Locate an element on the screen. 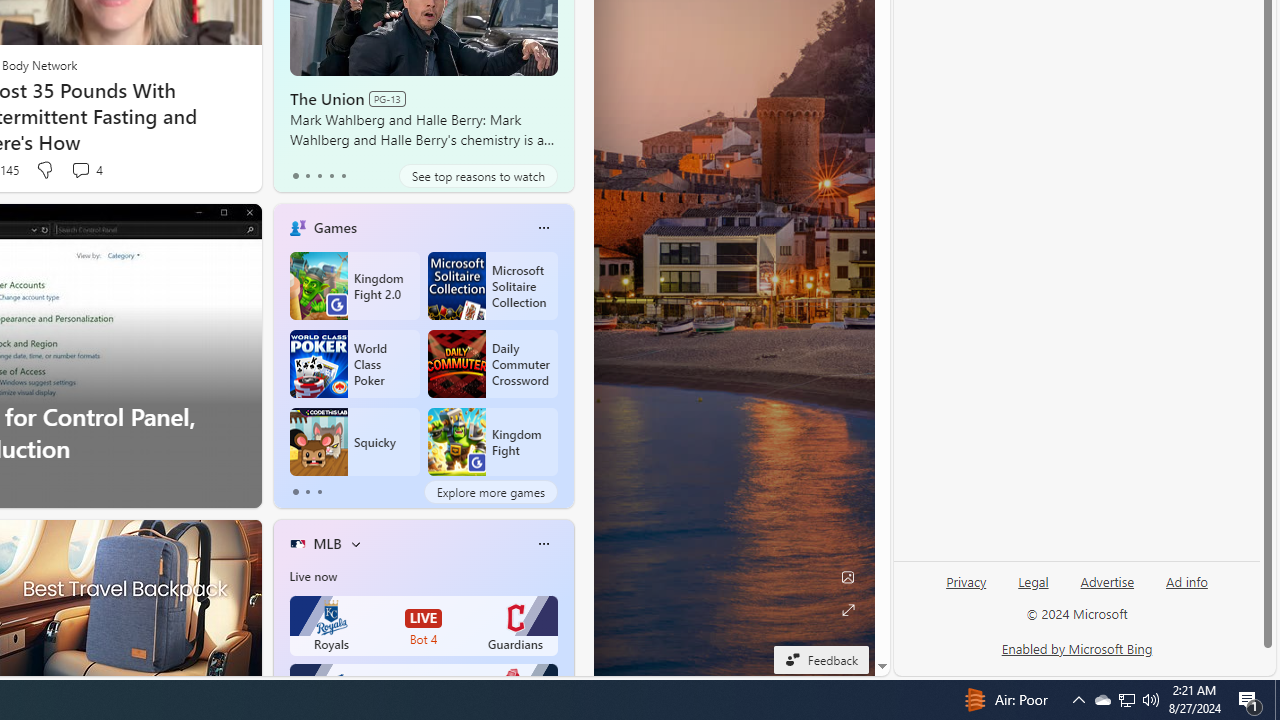 The height and width of the screenshot is (720, 1280). View comments 4 Comment is located at coordinates (80, 170).